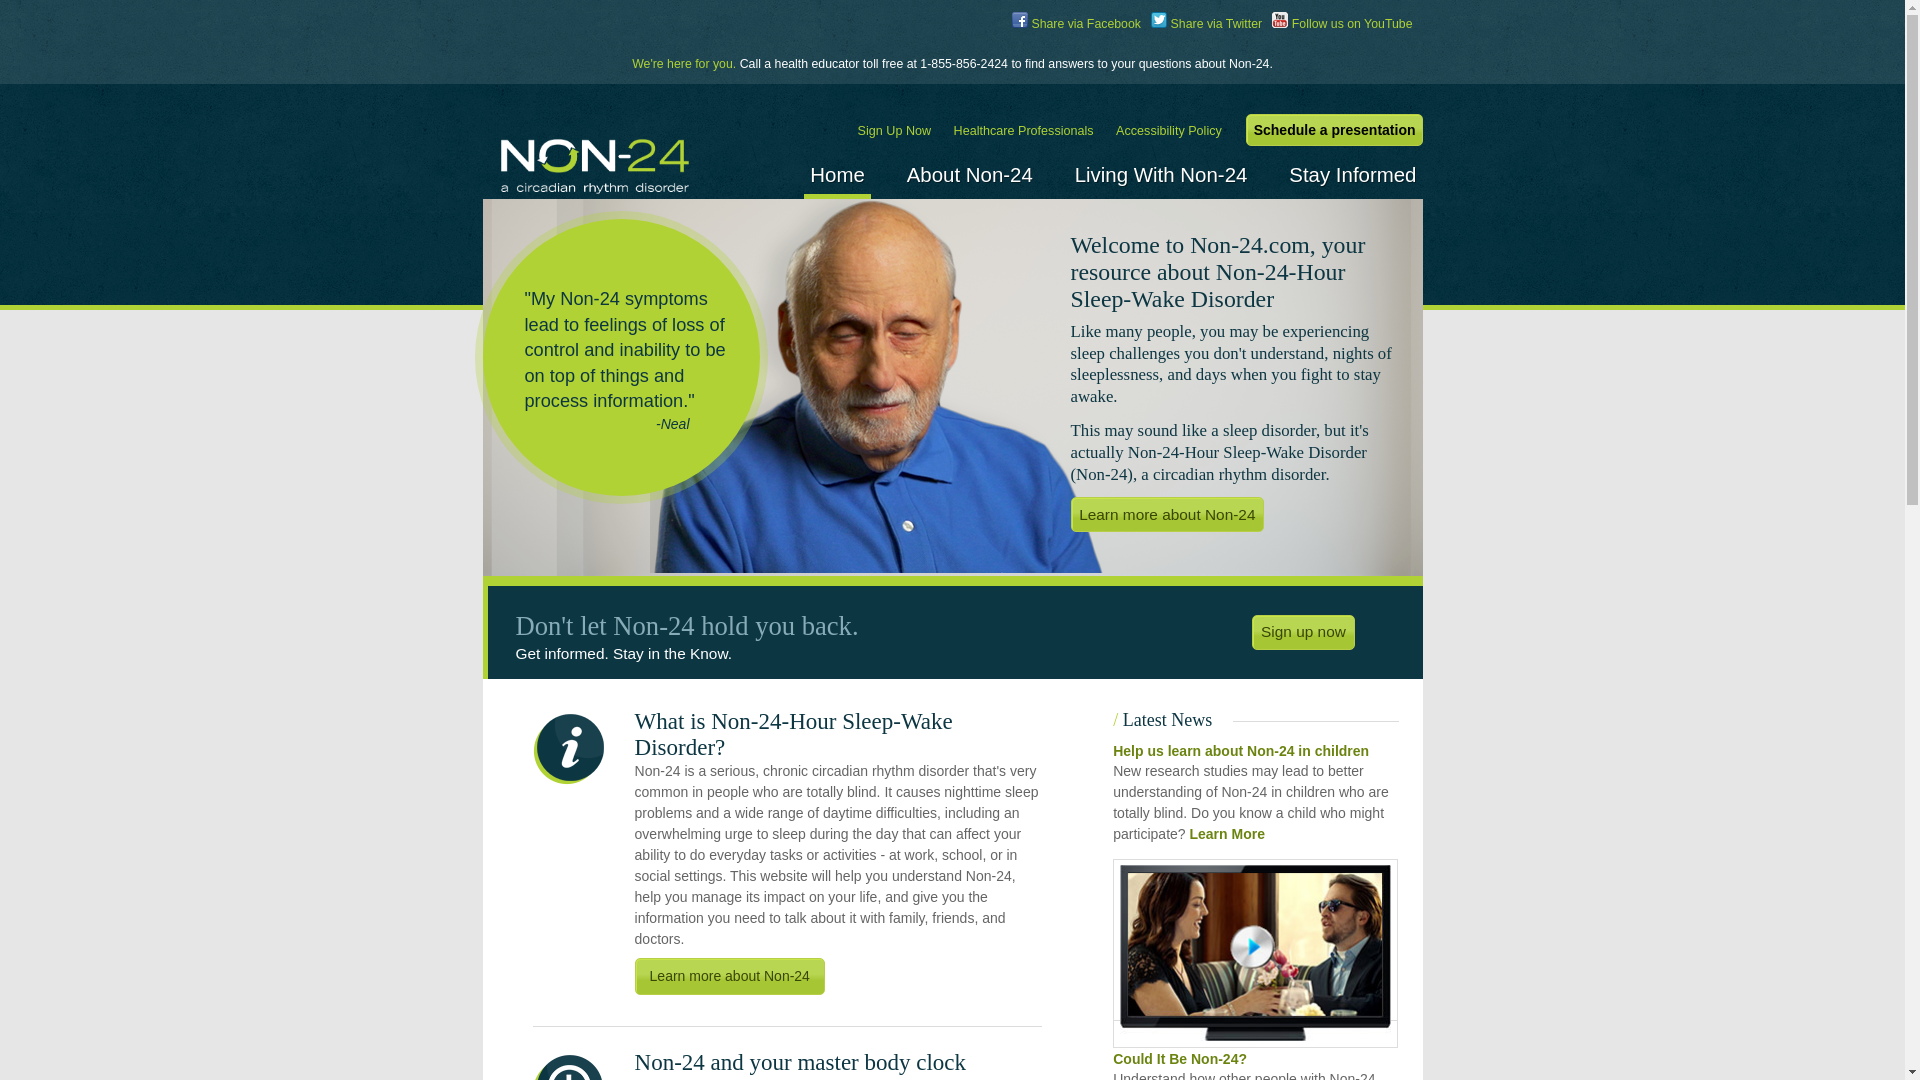 Image resolution: width=1920 pixels, height=1080 pixels. I want to click on Sign Up Now, so click(898, 131).